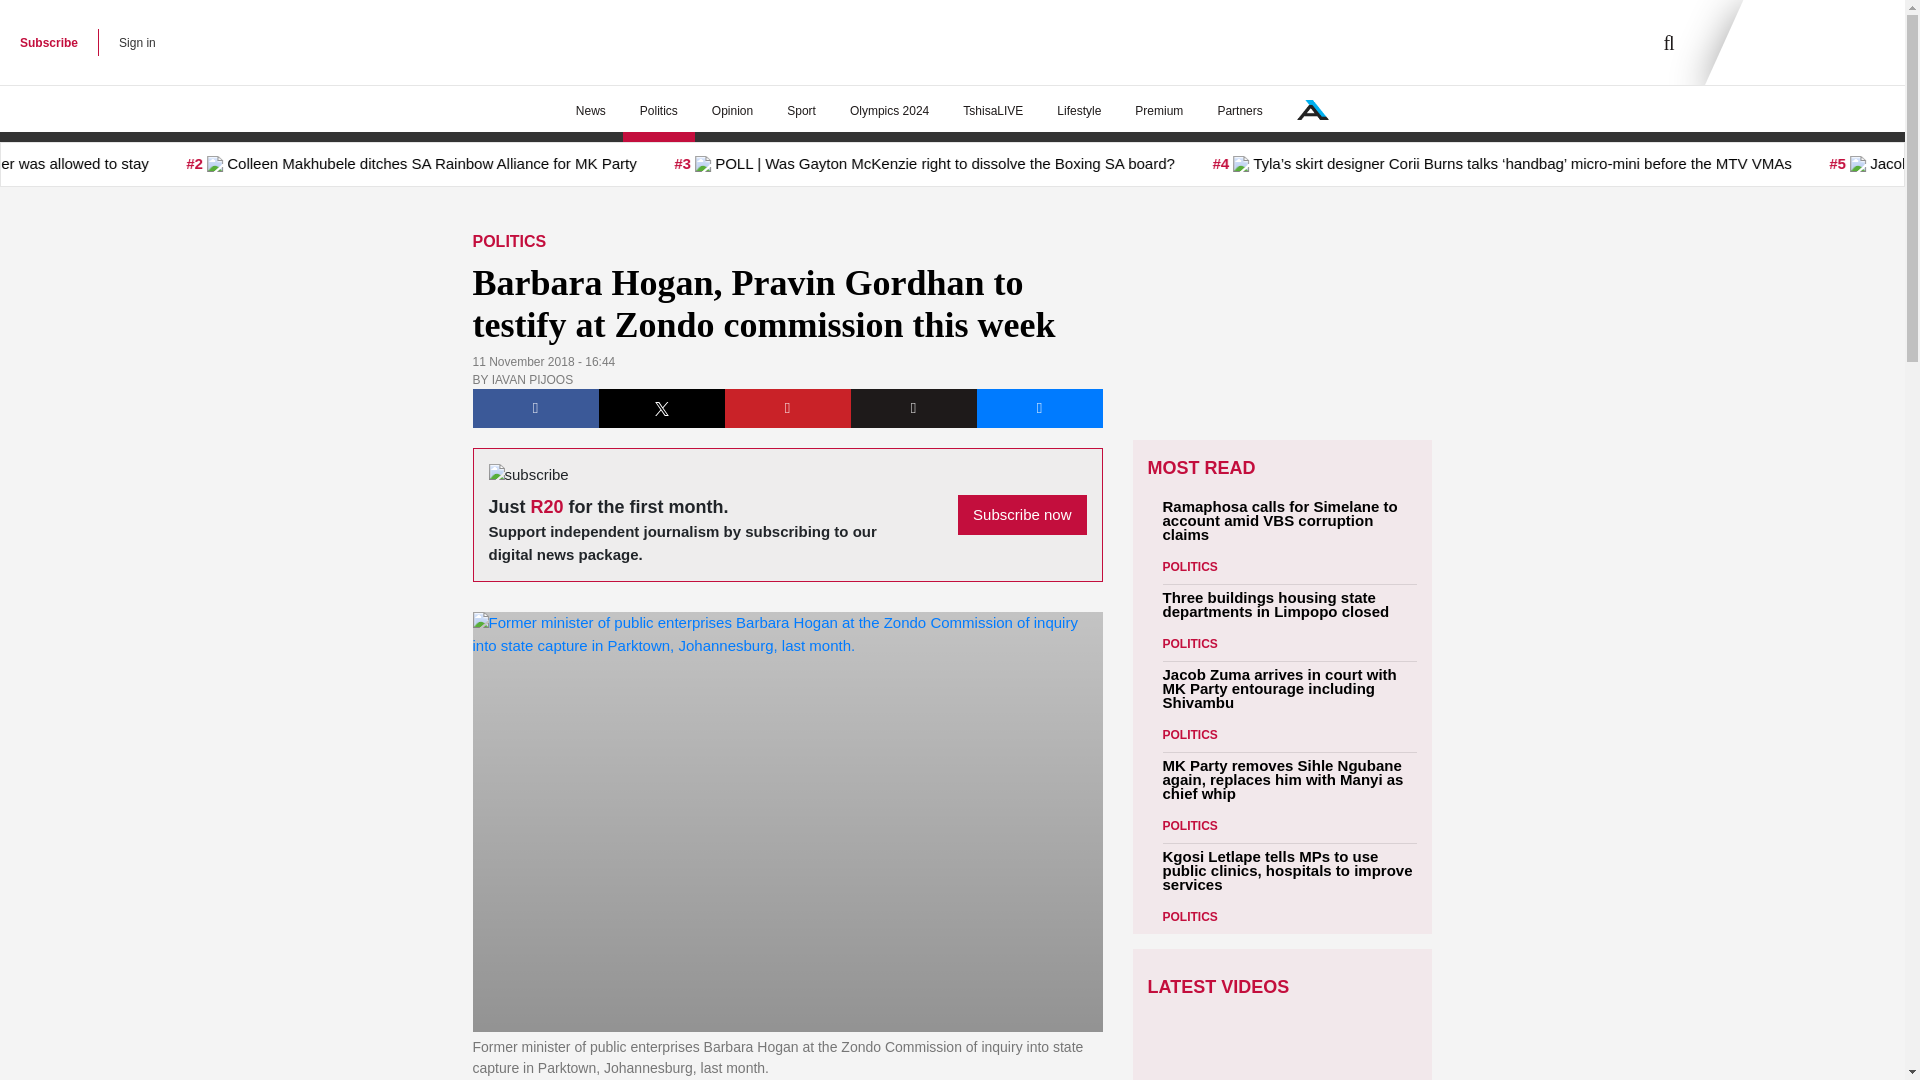 The height and width of the screenshot is (1080, 1920). What do you see at coordinates (658, 111) in the screenshot?
I see `Politics` at bounding box center [658, 111].